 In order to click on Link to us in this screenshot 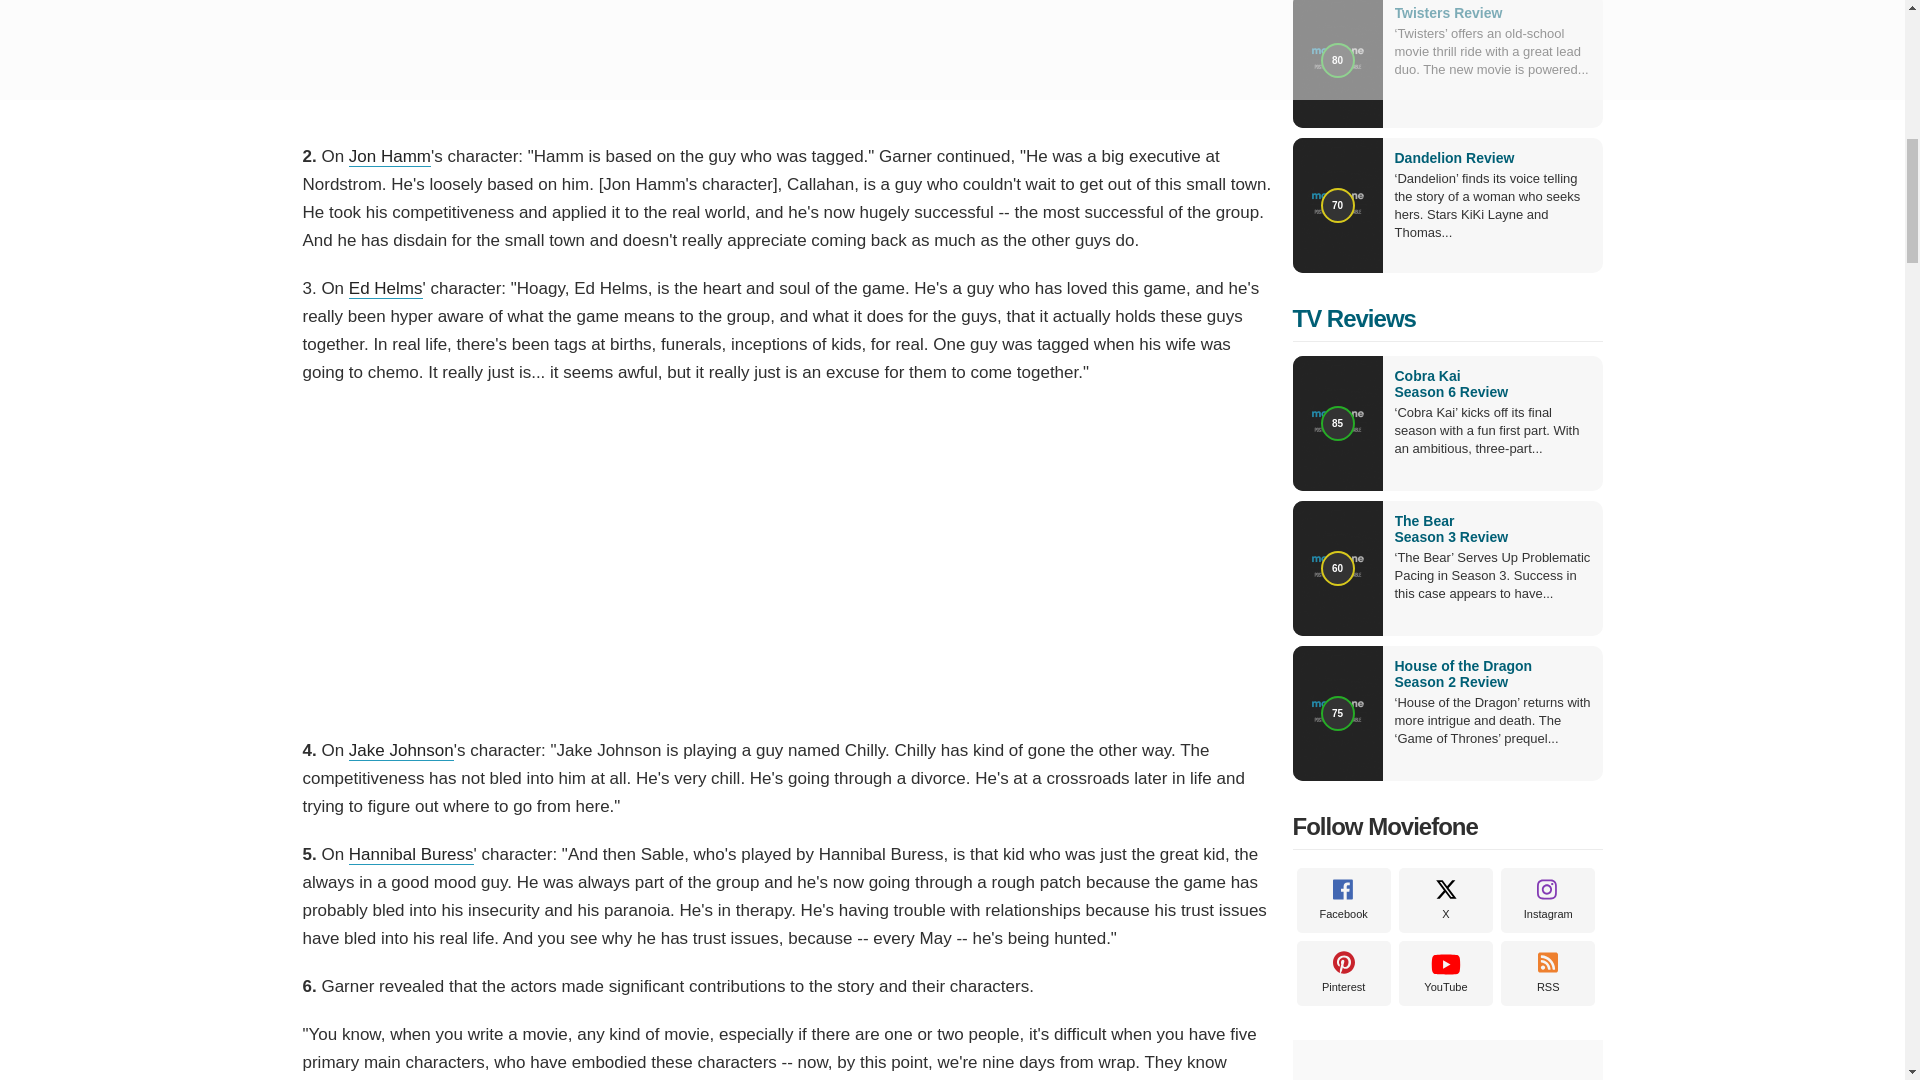, I will do `click(1548, 972)`.